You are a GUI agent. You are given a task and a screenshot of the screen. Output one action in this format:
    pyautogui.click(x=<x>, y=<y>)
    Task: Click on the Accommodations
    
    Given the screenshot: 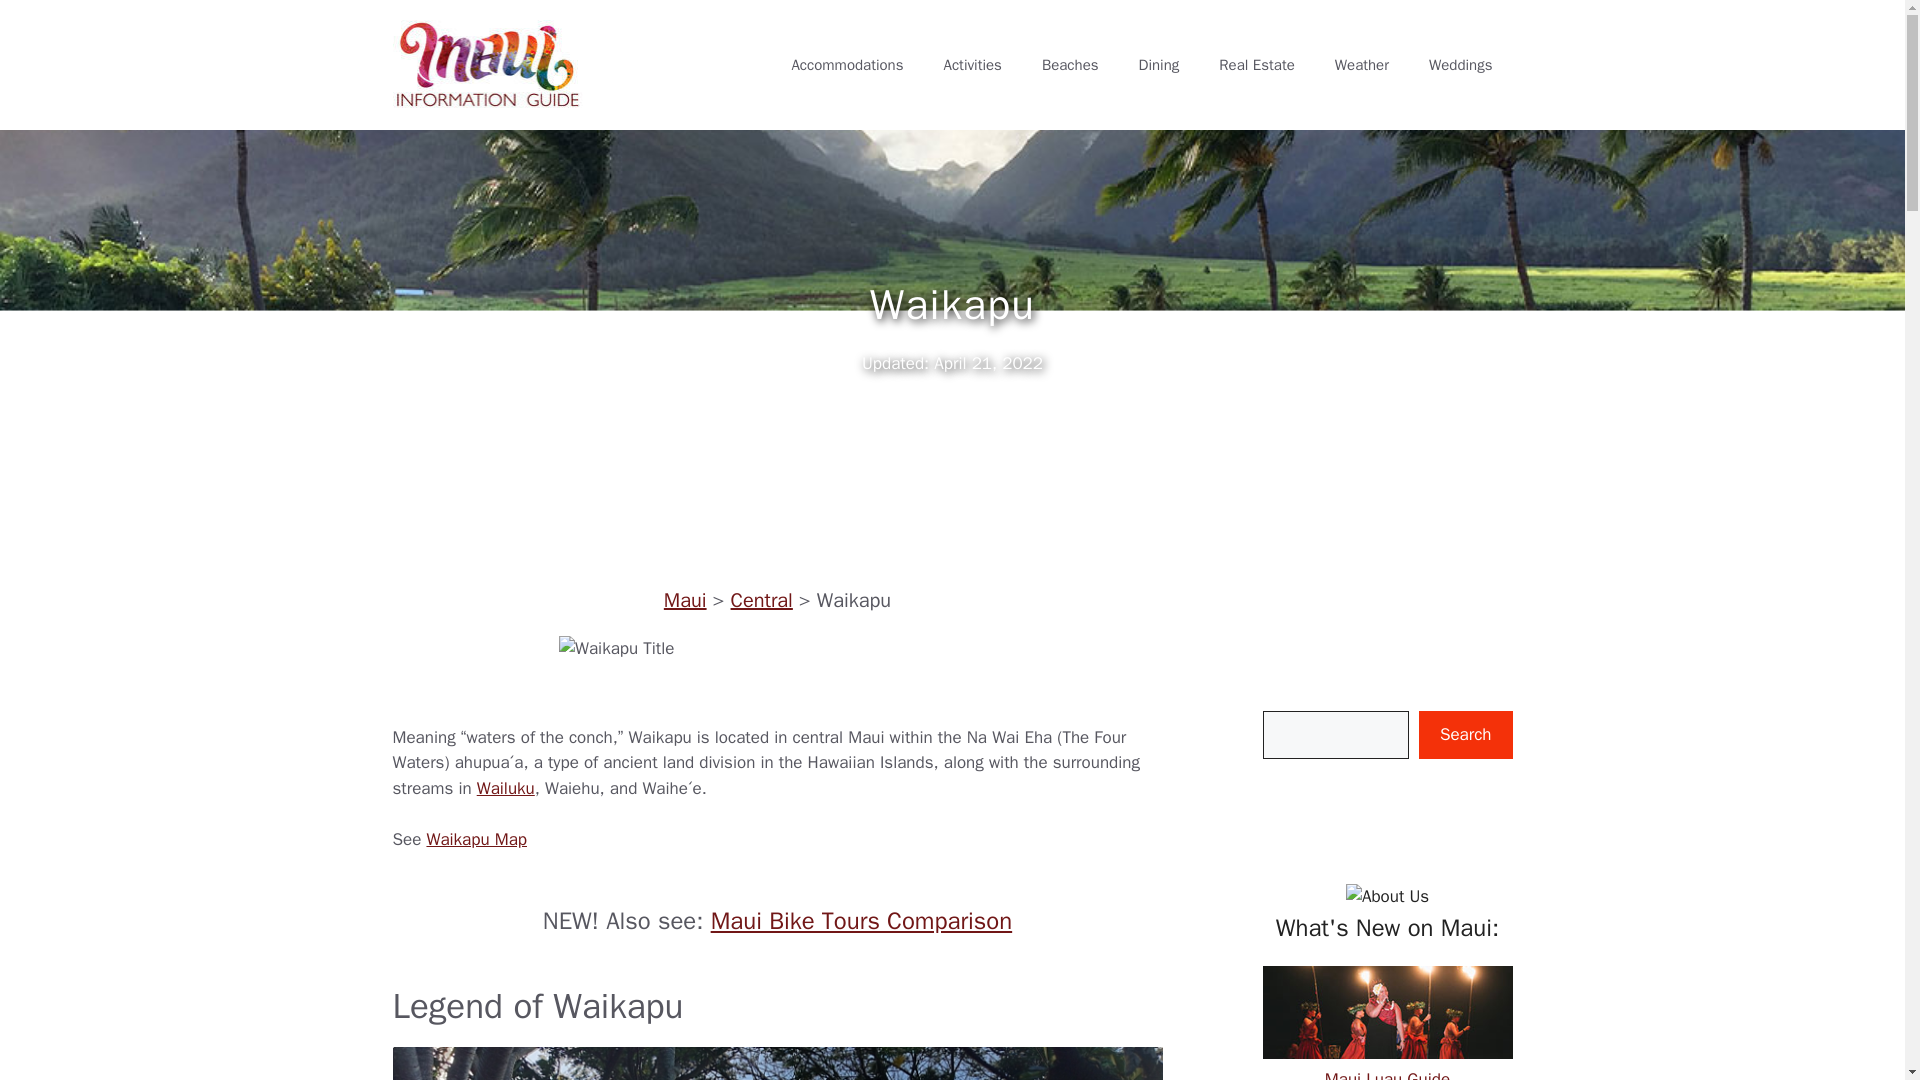 What is the action you would take?
    pyautogui.click(x=847, y=64)
    